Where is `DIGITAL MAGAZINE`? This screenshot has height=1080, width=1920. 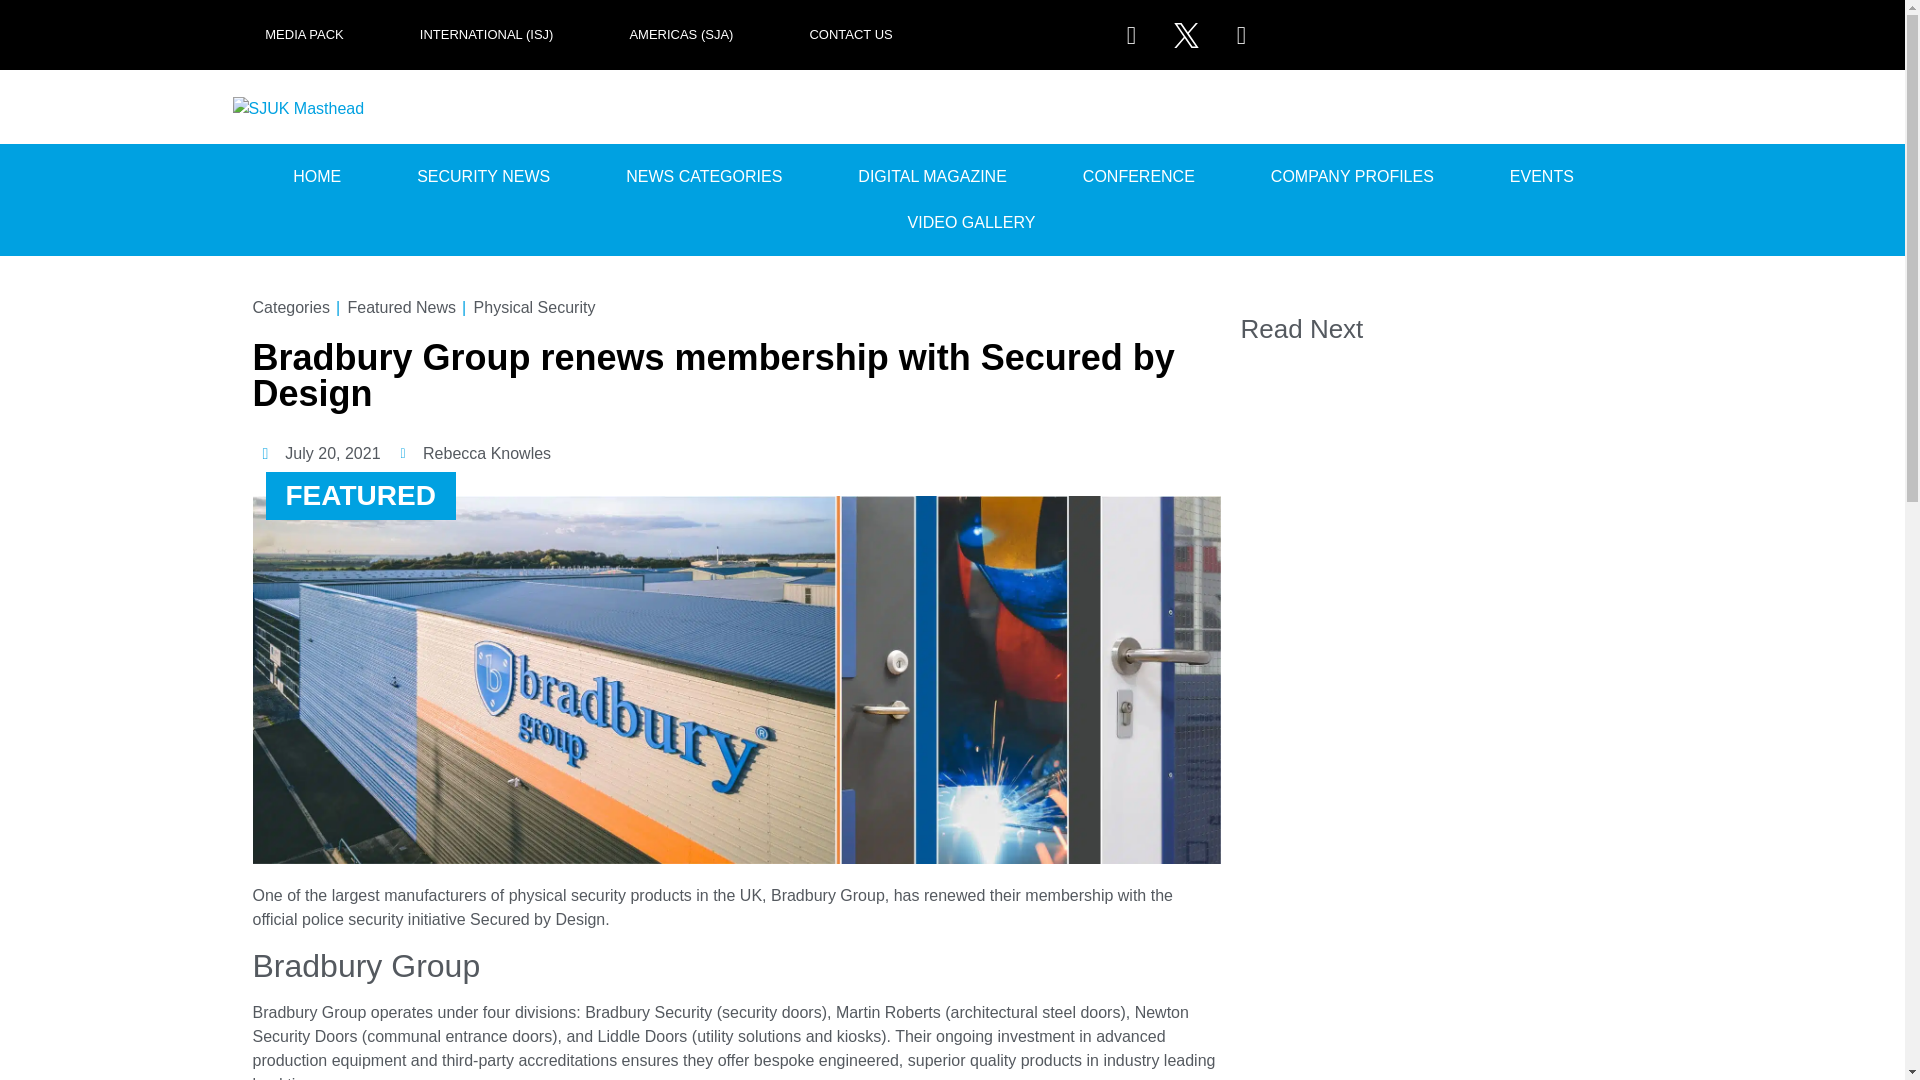
DIGITAL MAGAZINE is located at coordinates (932, 176).